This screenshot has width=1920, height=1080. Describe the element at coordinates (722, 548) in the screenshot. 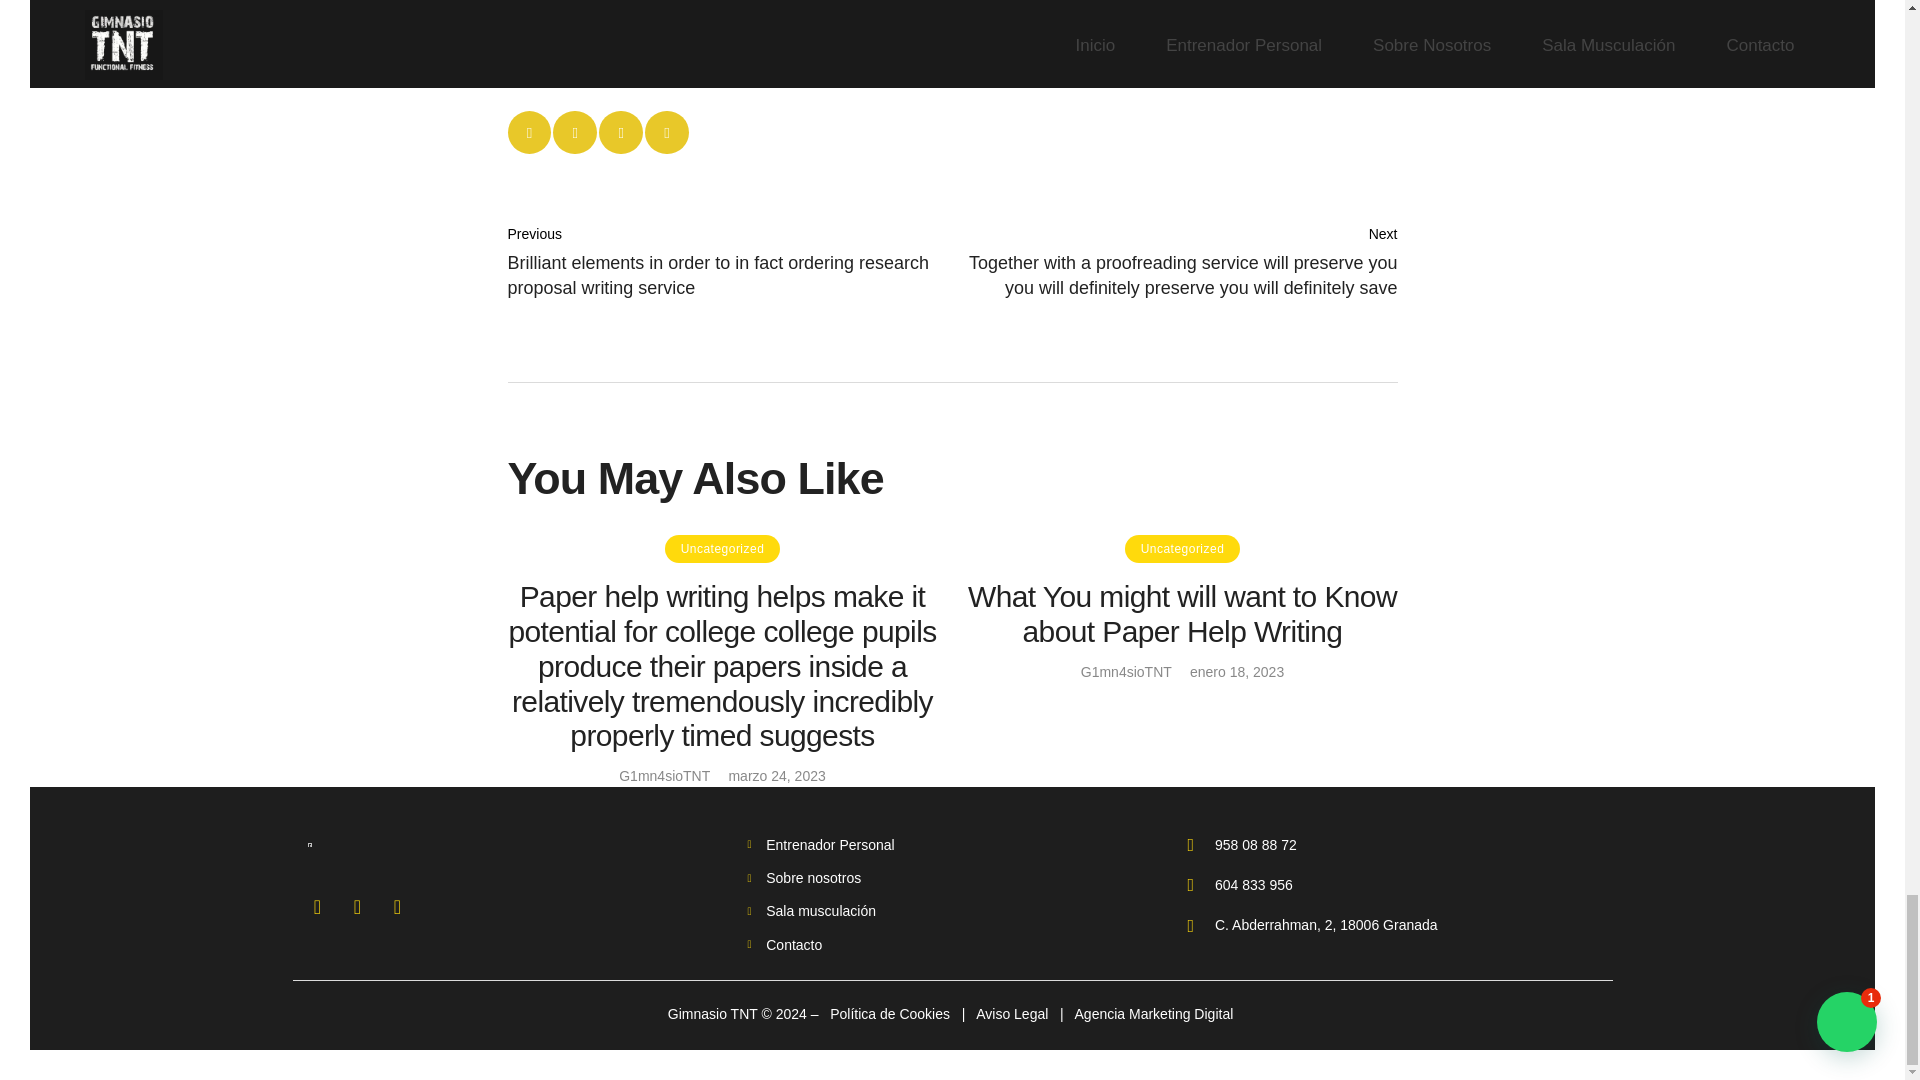

I see `Uncategorized` at that location.